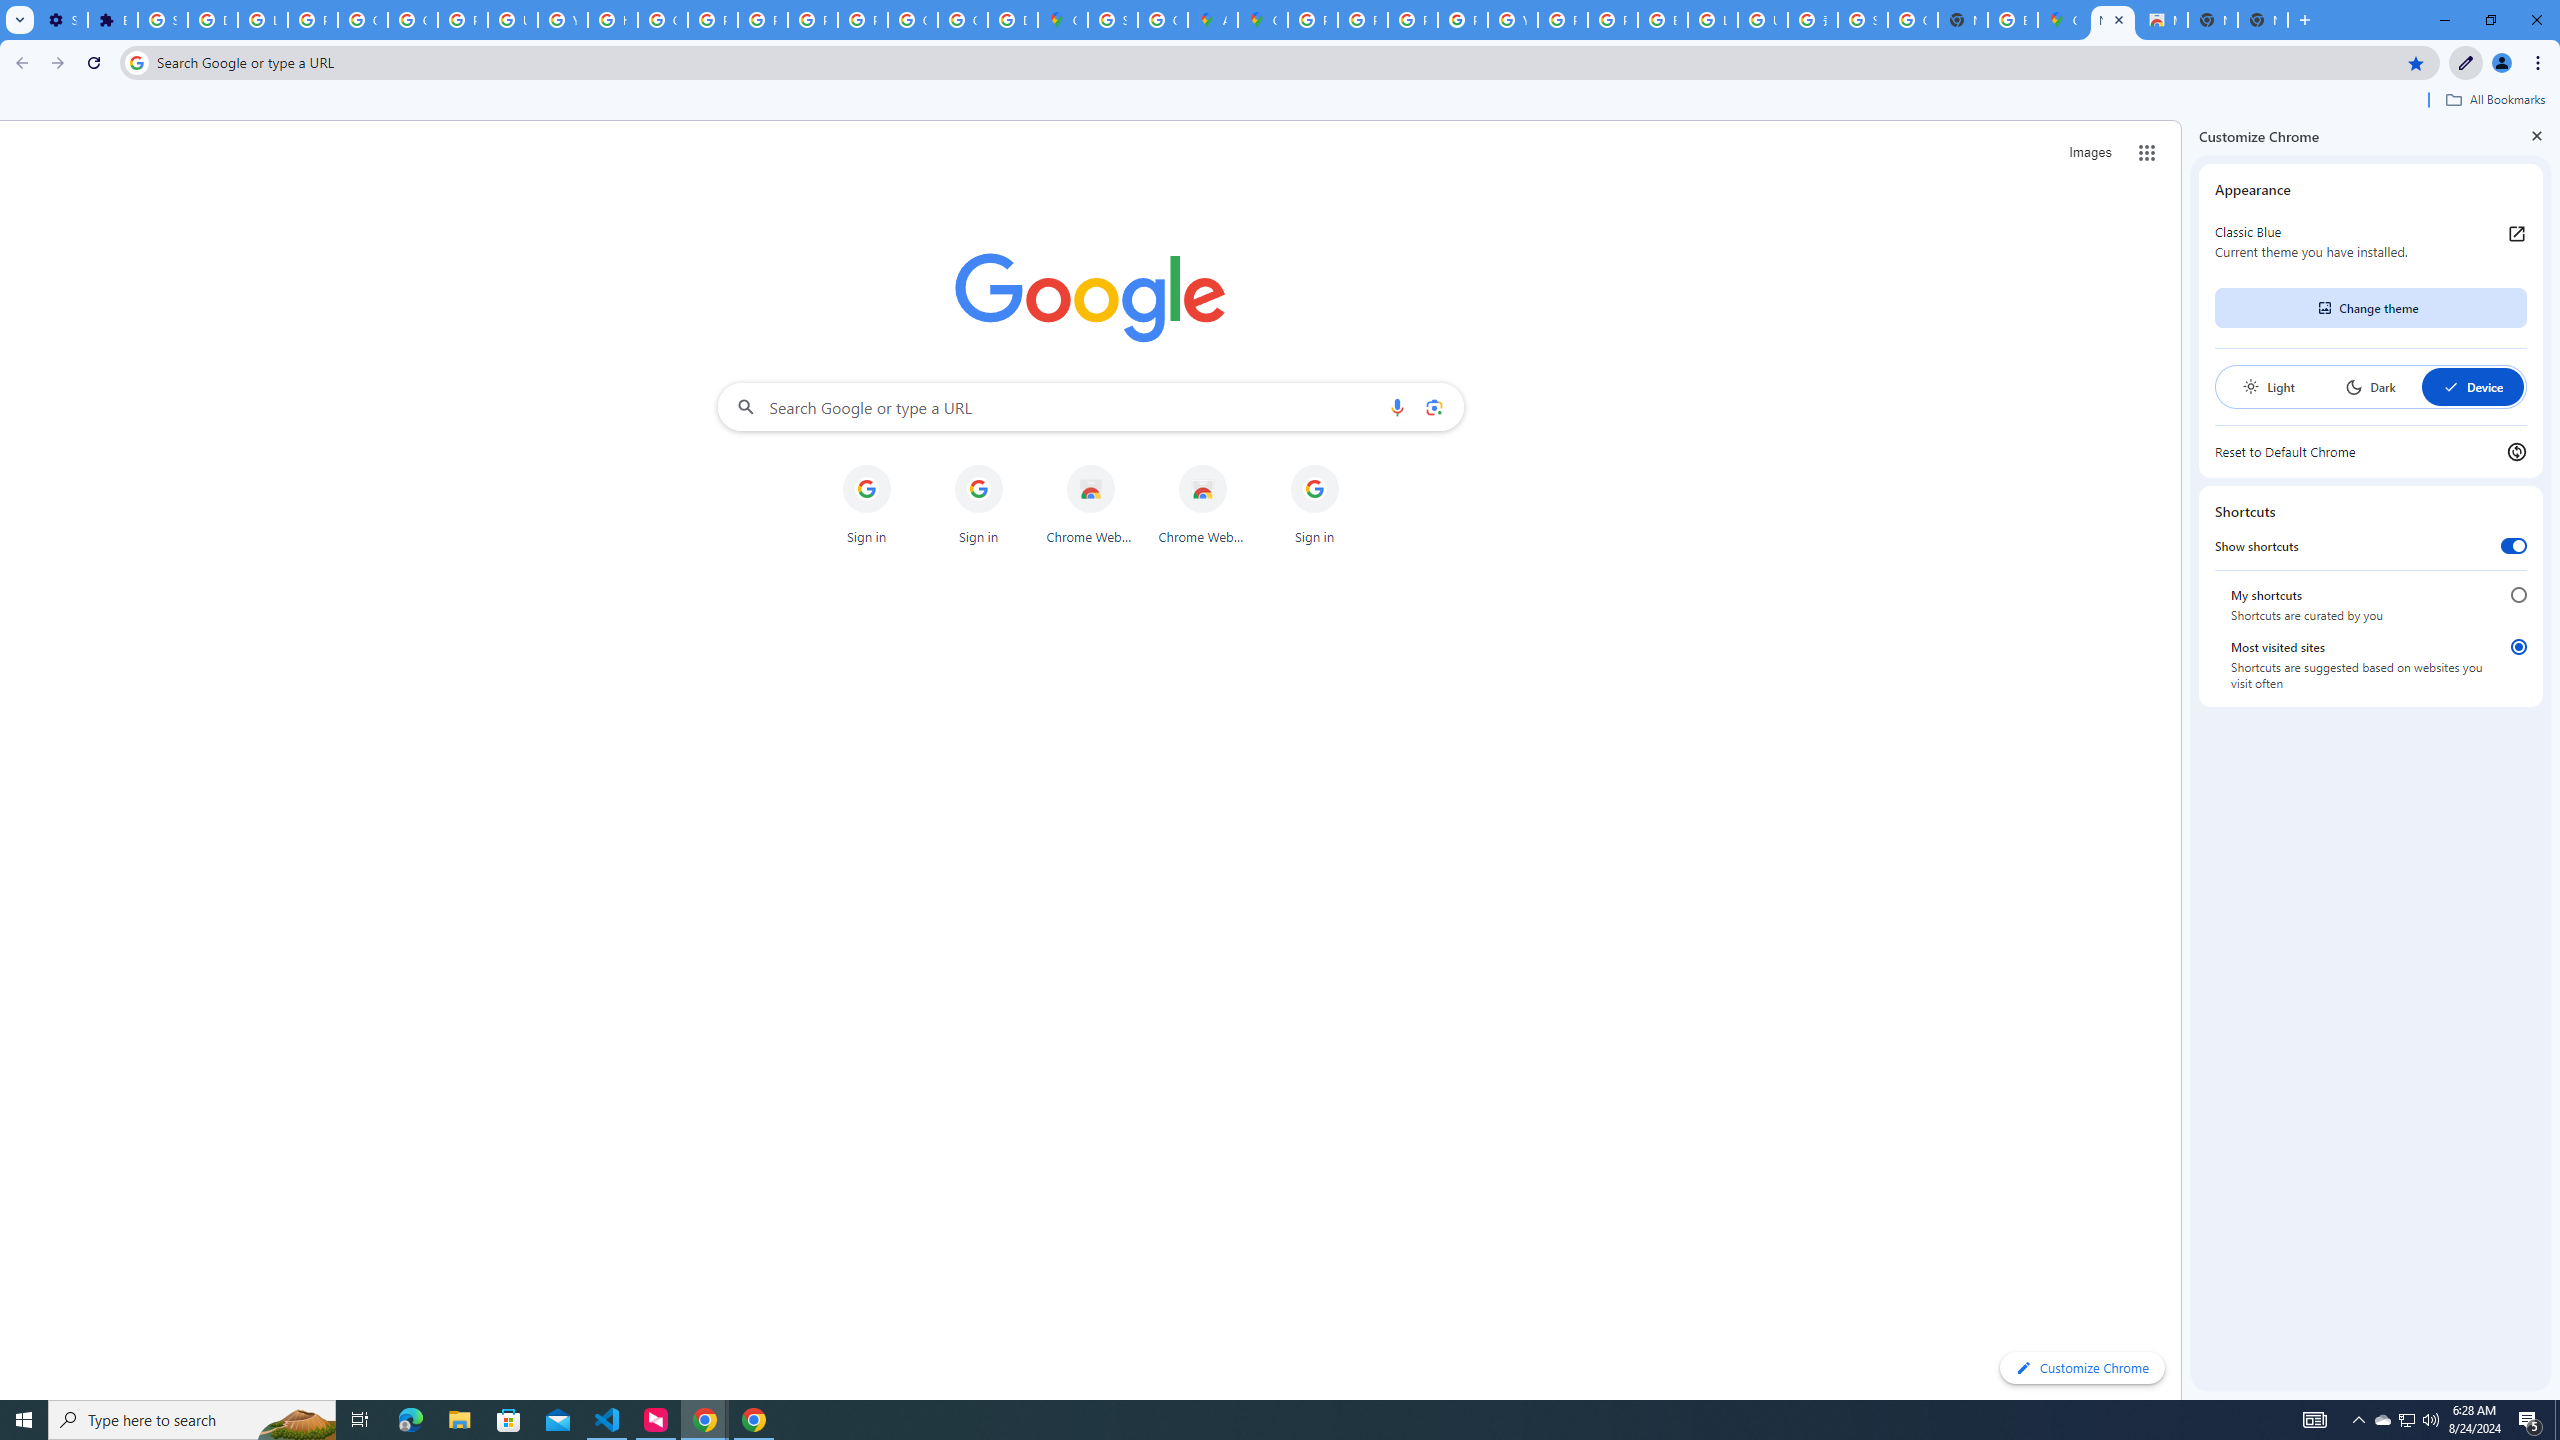  Describe the element at coordinates (1434, 406) in the screenshot. I see `Search by image` at that location.